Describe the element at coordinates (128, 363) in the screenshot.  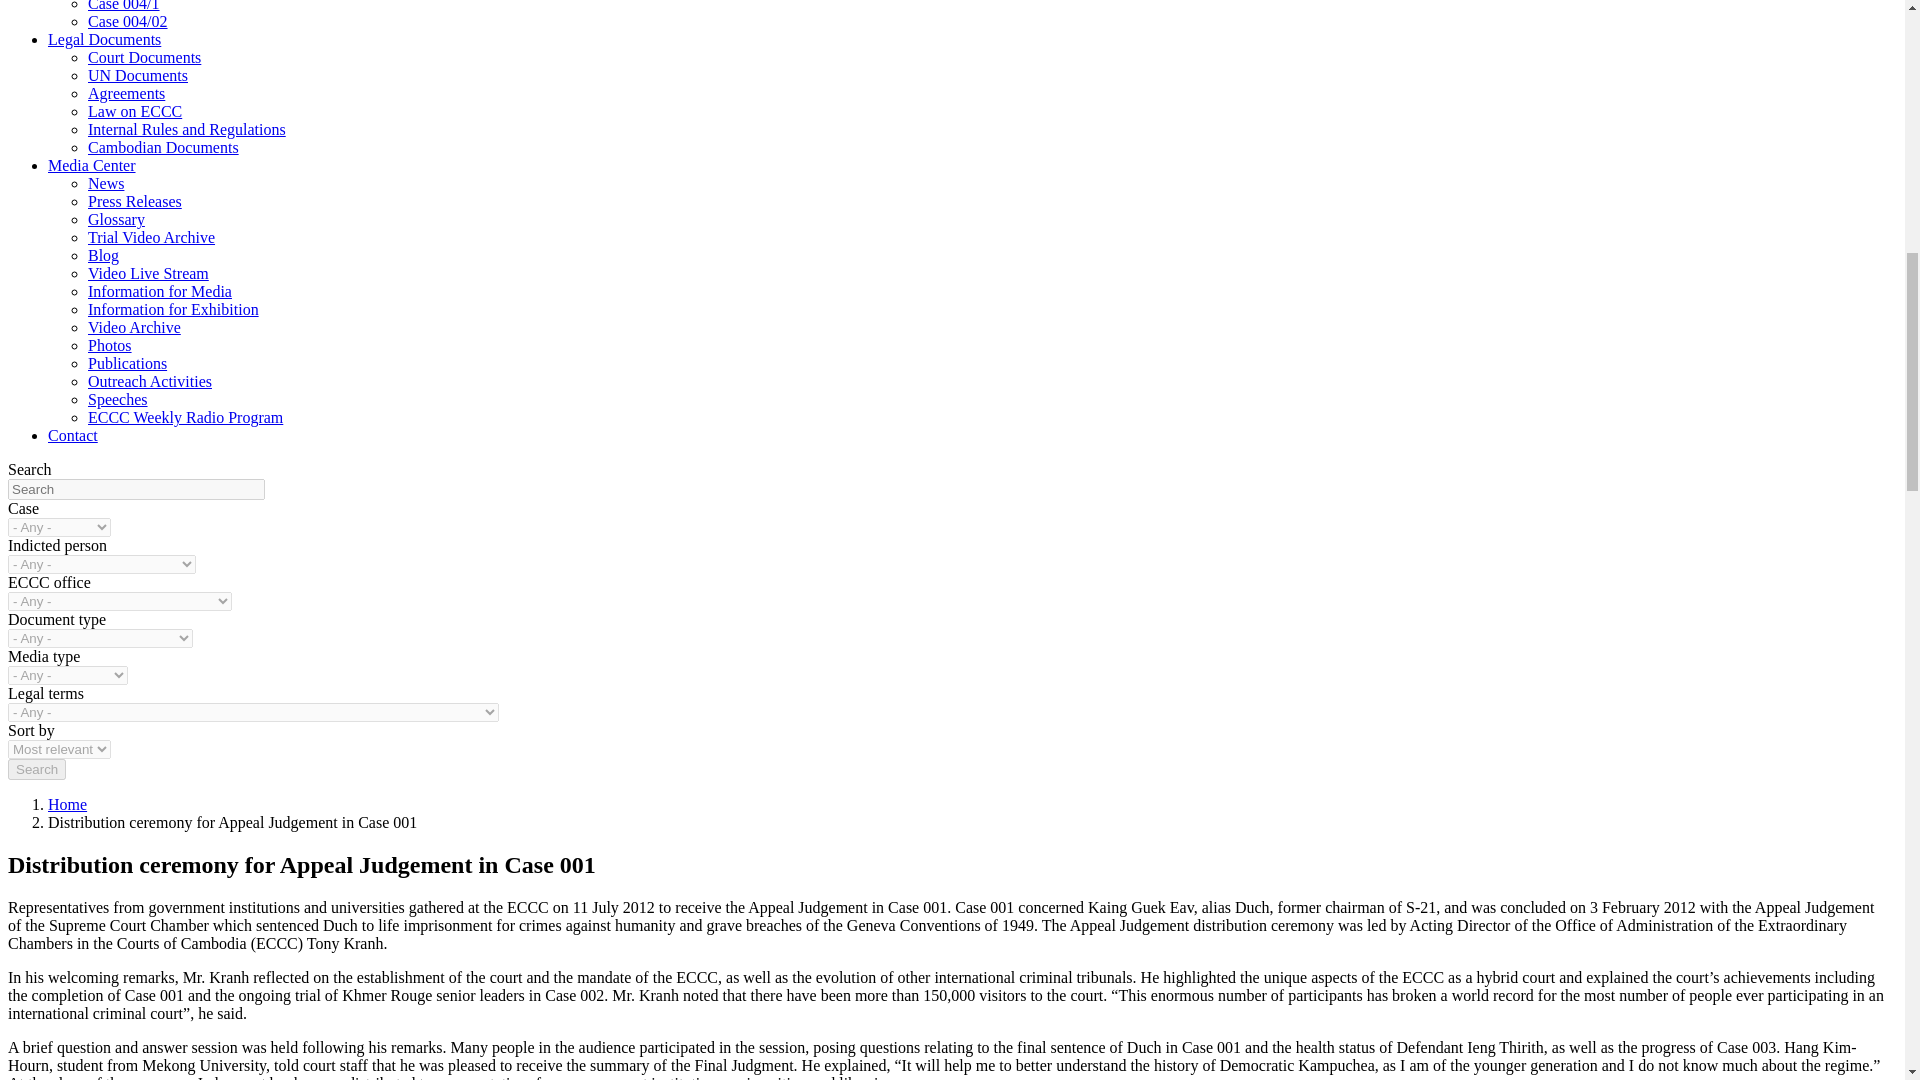
I see `Publications` at that location.